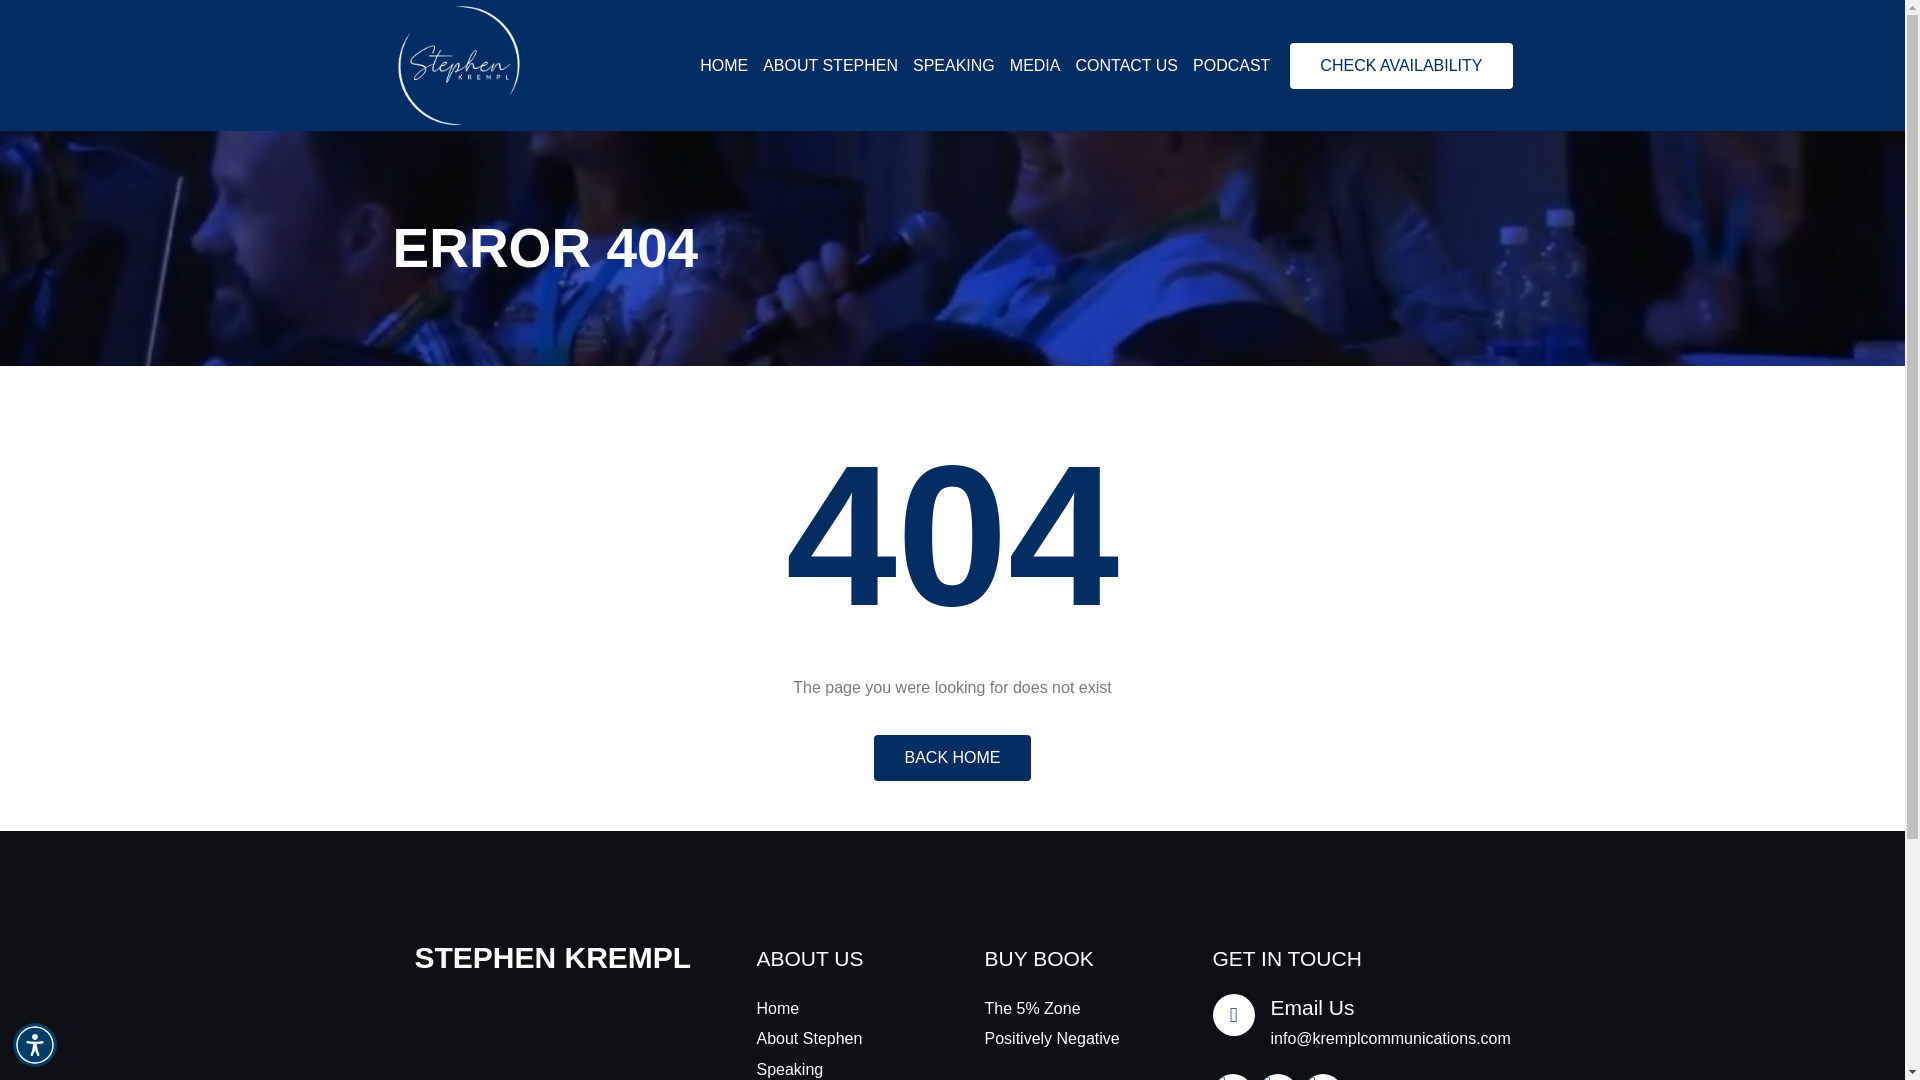 Image resolution: width=1920 pixels, height=1080 pixels. I want to click on MEDIA, so click(1035, 66).